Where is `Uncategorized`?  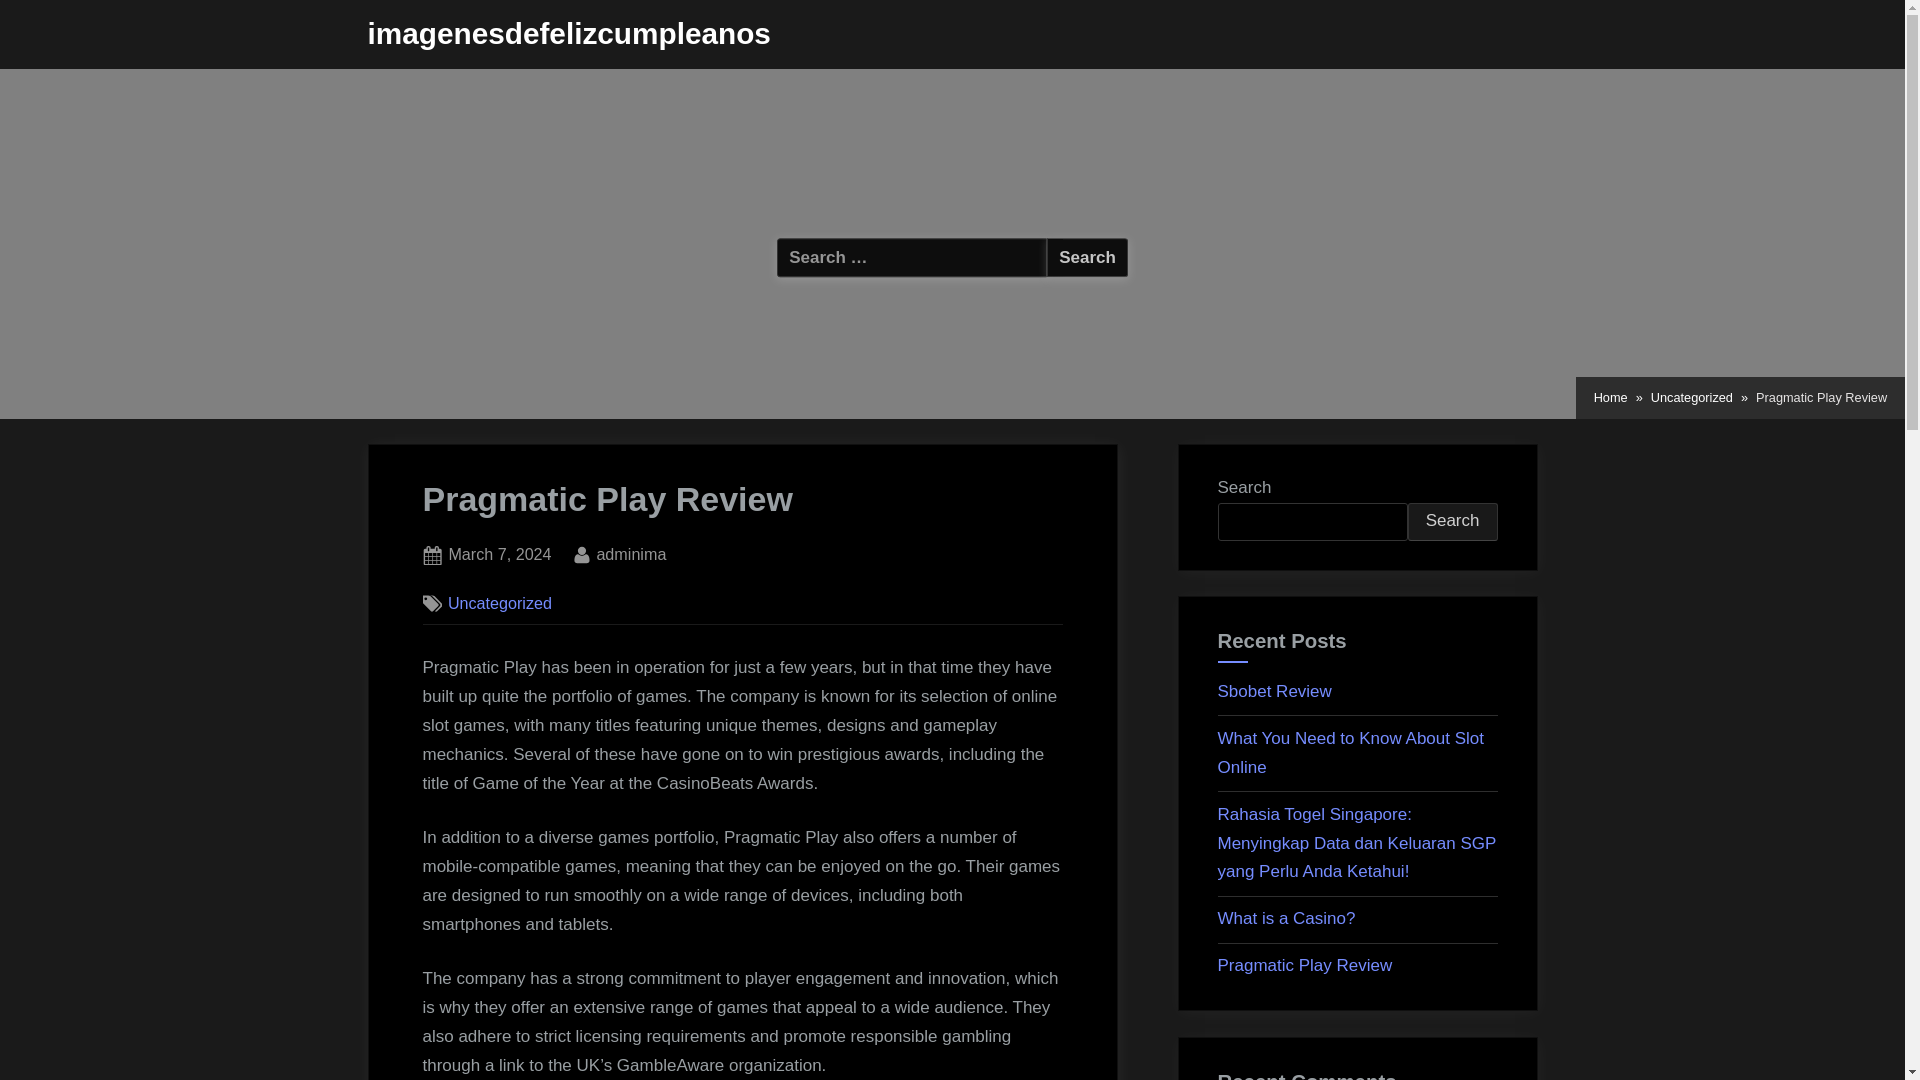
Uncategorized is located at coordinates (500, 603).